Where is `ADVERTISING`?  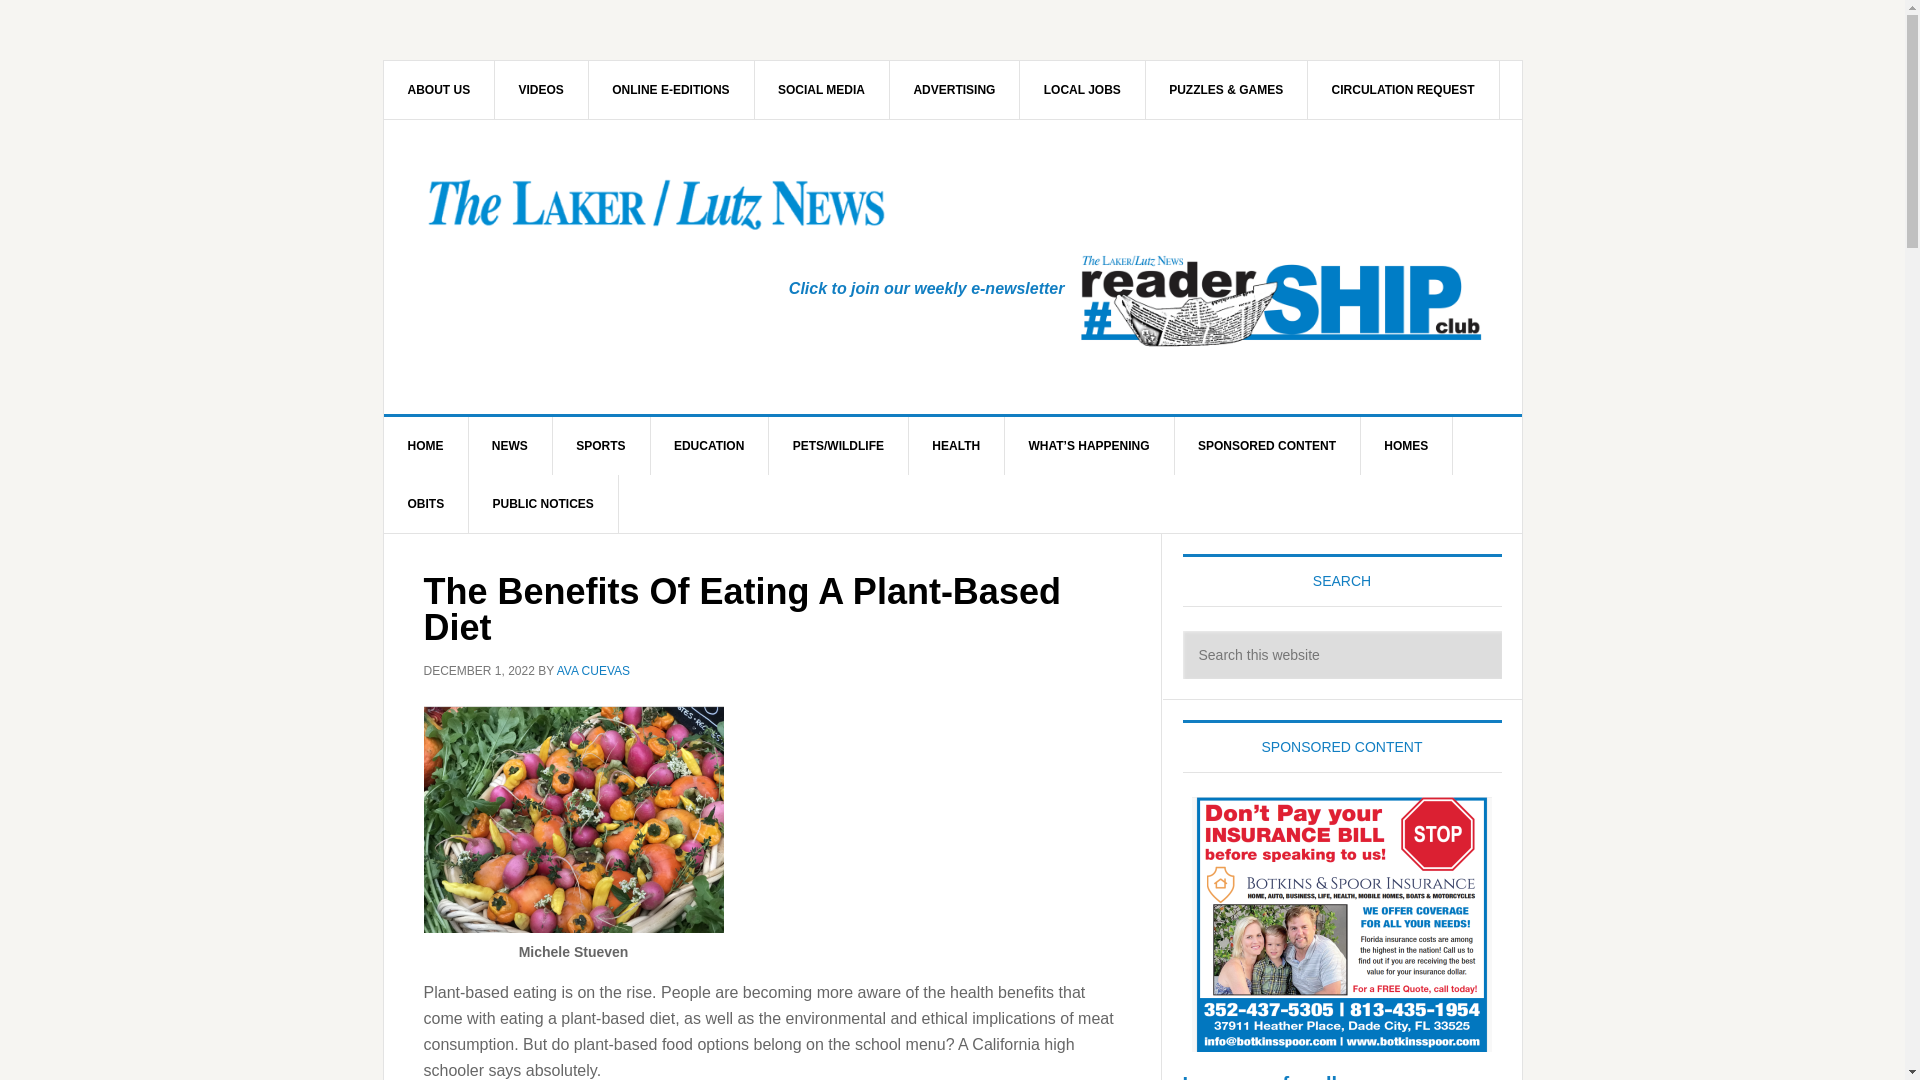
ADVERTISING is located at coordinates (954, 89).